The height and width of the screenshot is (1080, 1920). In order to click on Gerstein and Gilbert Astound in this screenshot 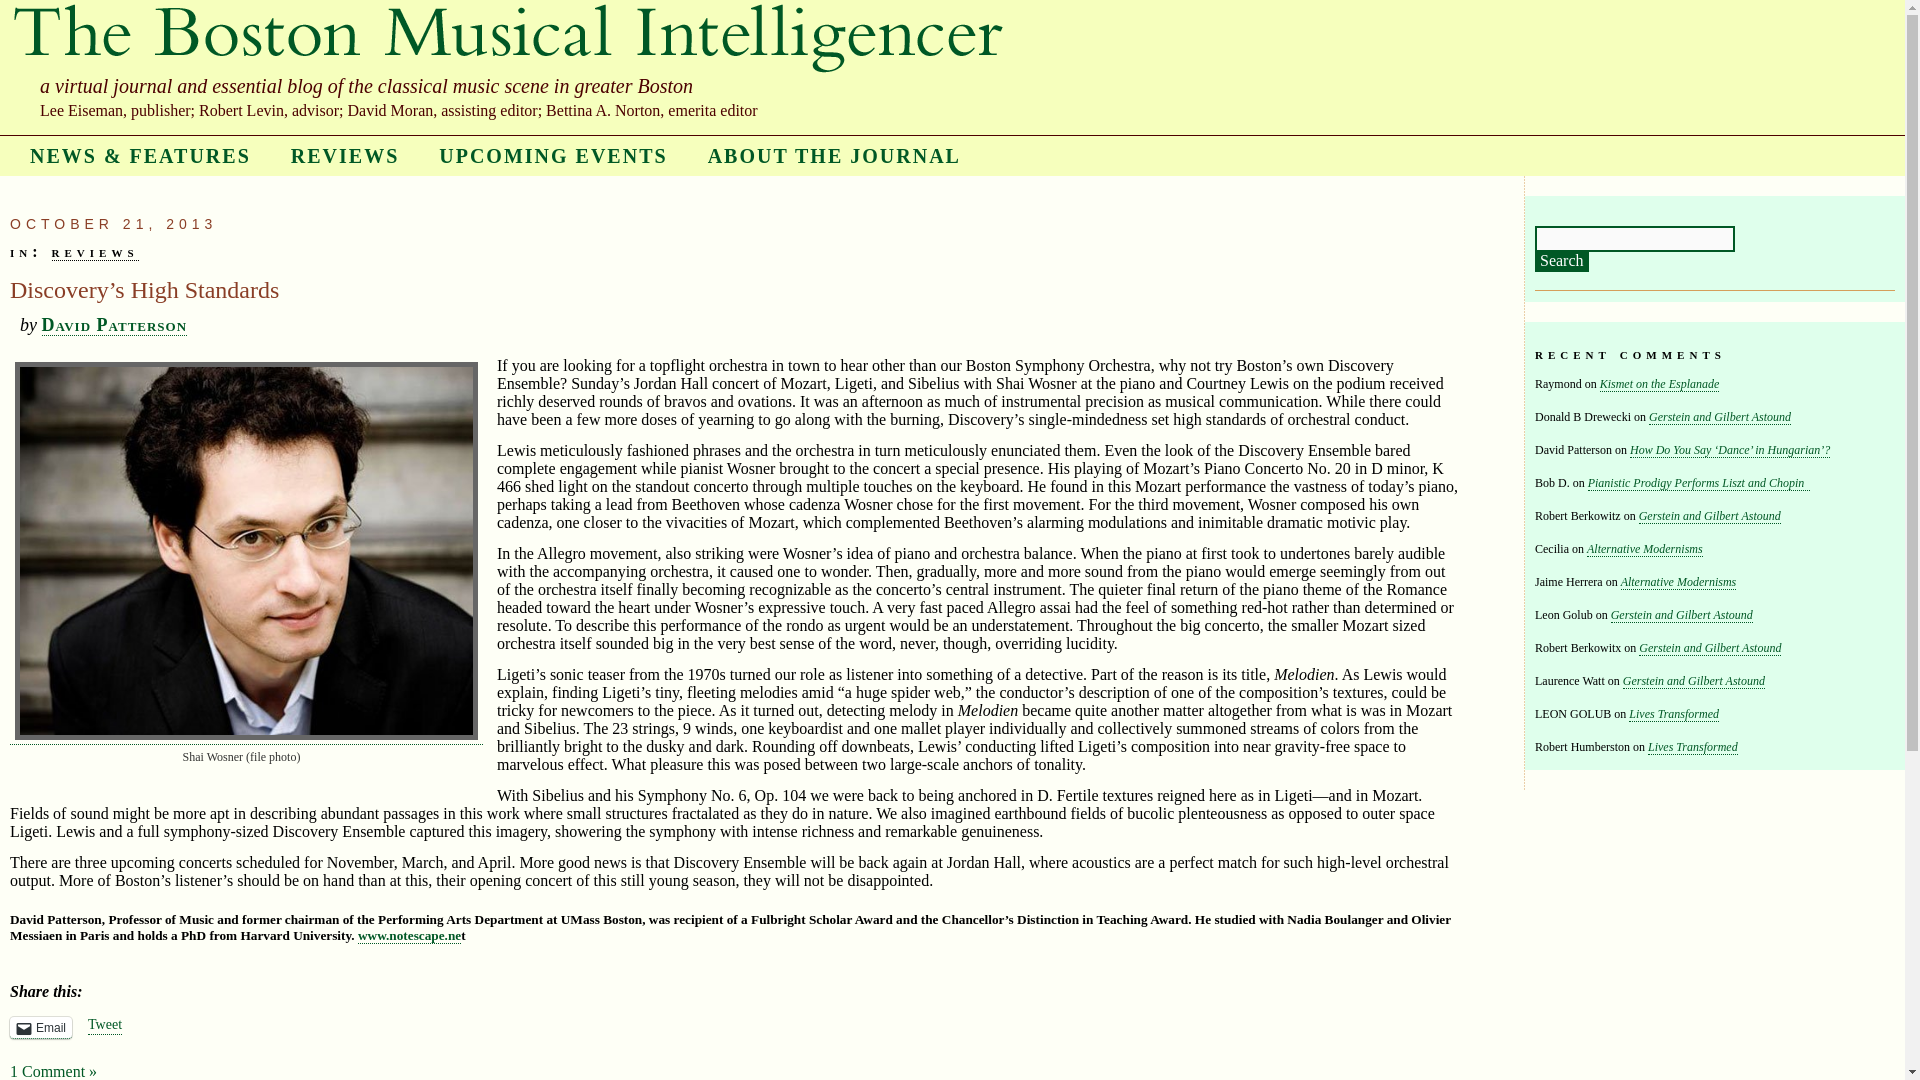, I will do `click(1720, 418)`.